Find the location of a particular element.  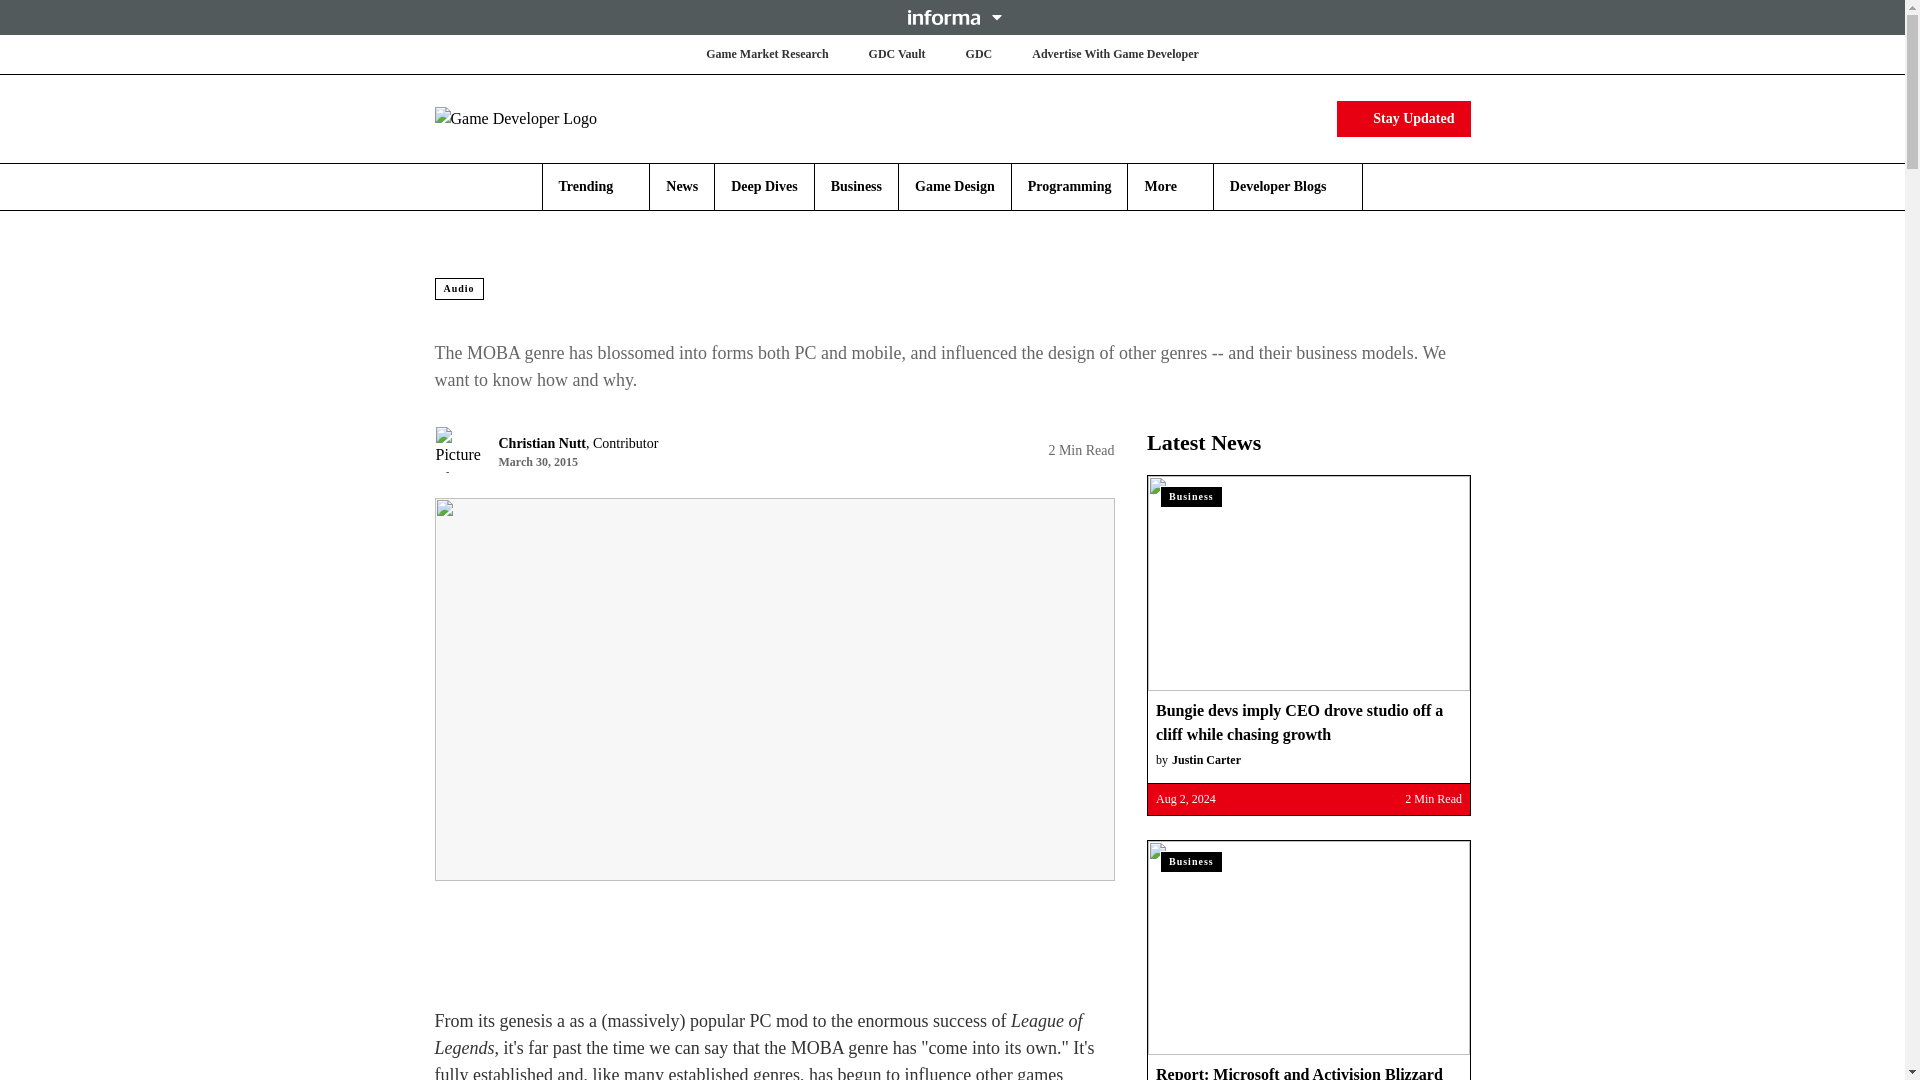

Game Market Research is located at coordinates (766, 54).